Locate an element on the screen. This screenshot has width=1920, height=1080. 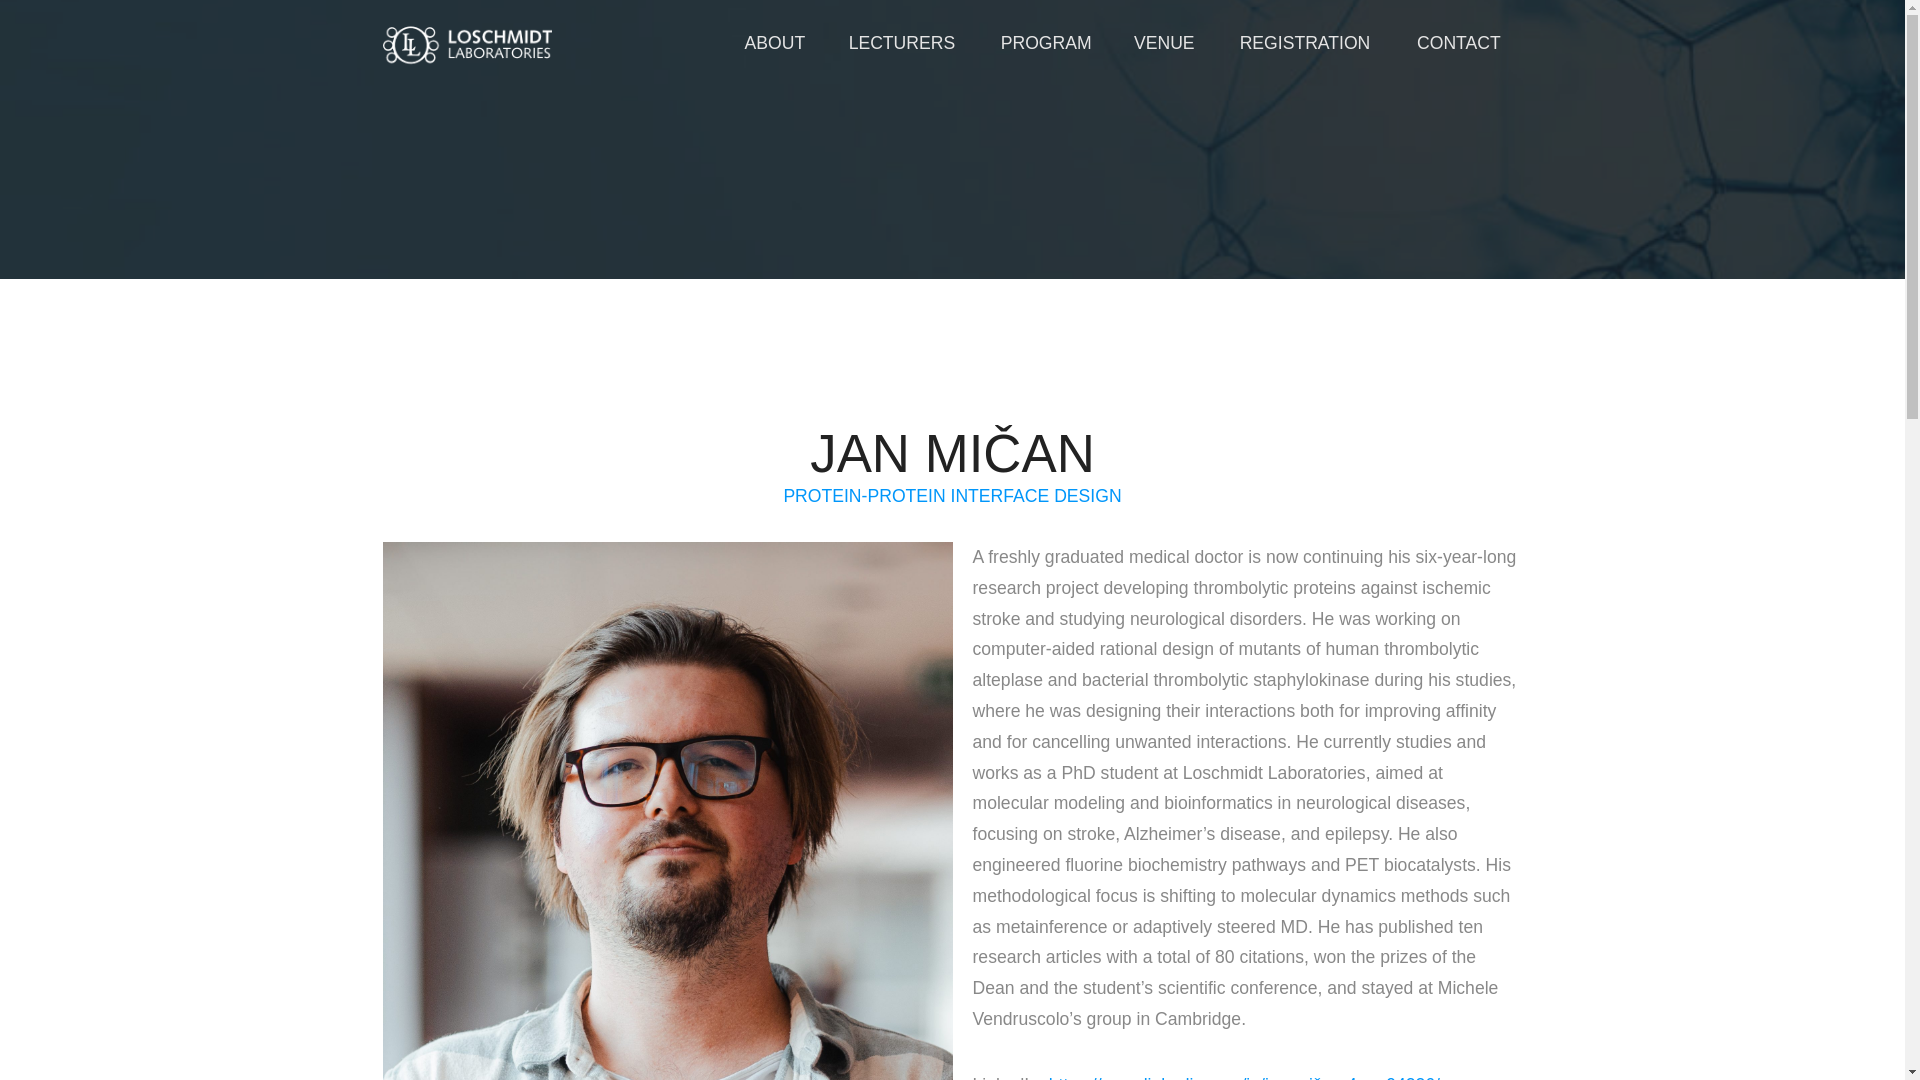
CONTACT is located at coordinates (1458, 43).